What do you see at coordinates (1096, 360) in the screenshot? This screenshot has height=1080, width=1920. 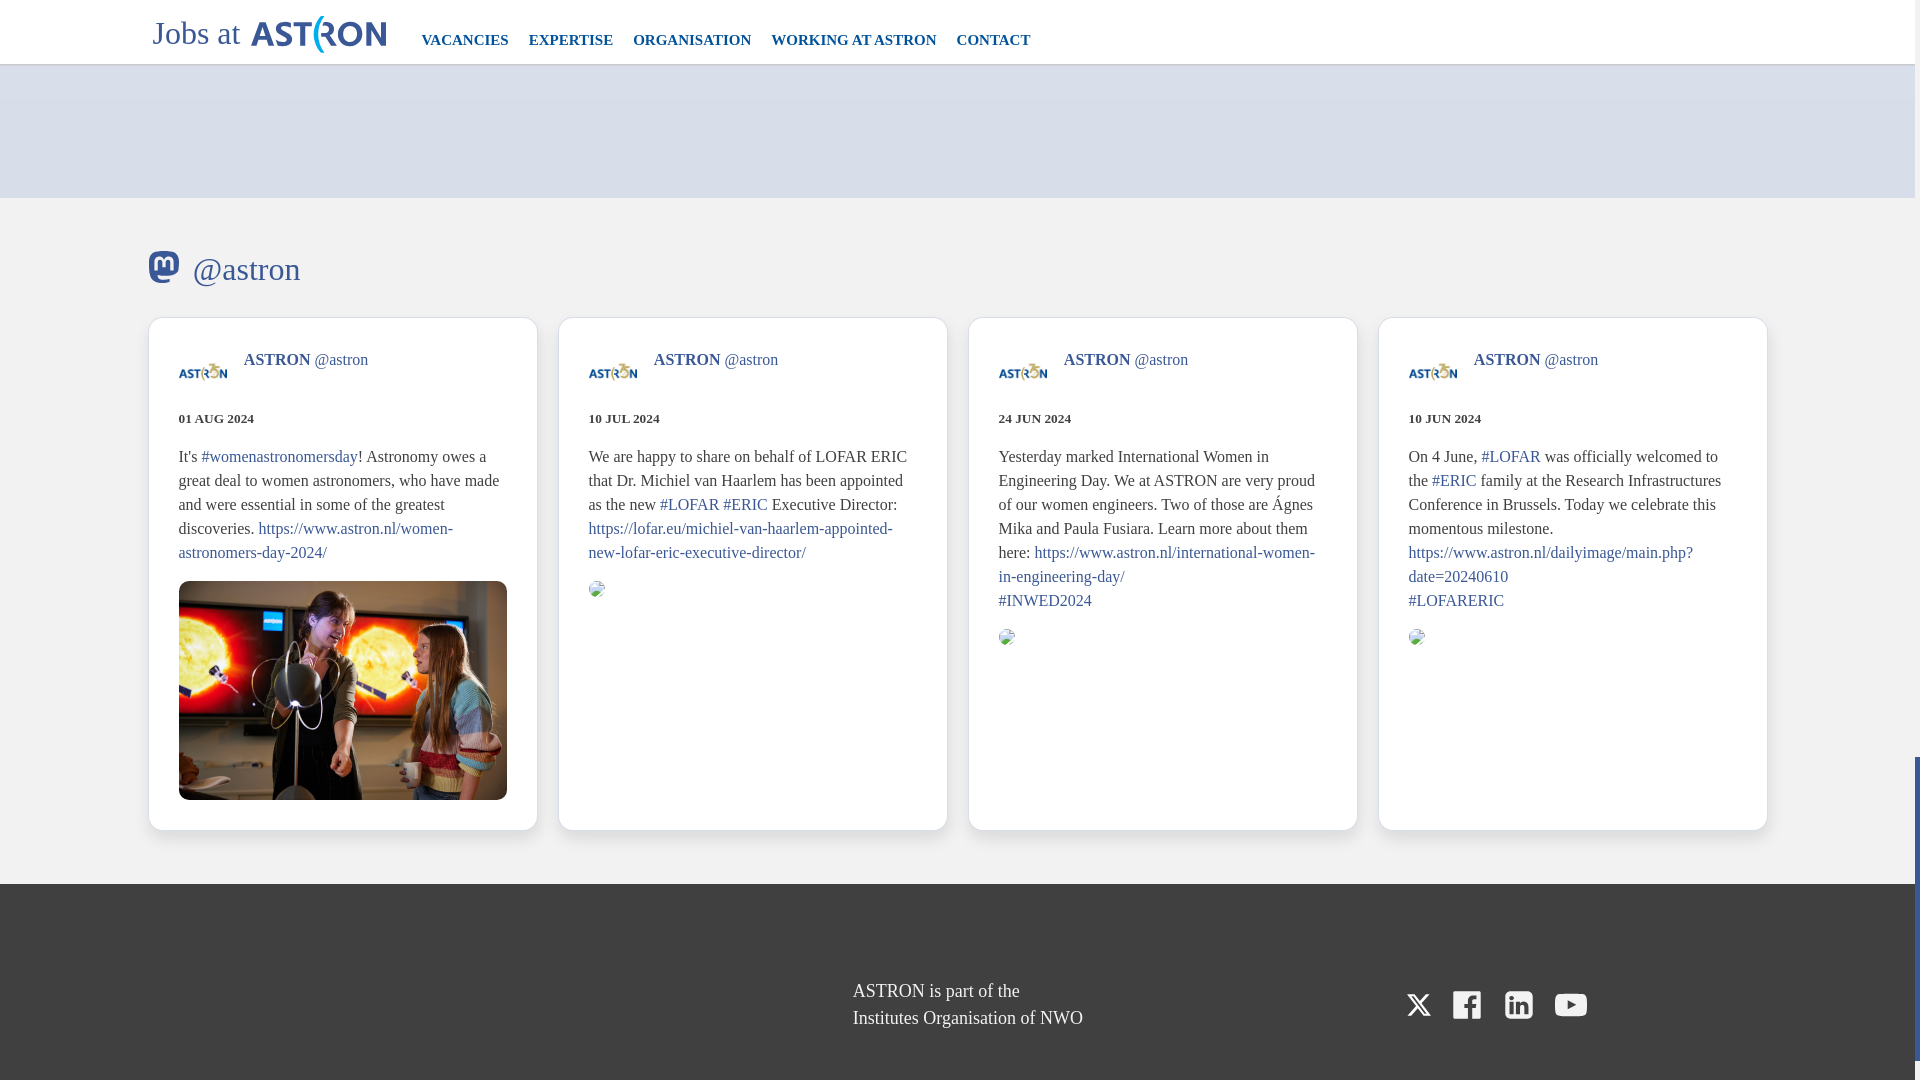 I see `ASTRON` at bounding box center [1096, 360].